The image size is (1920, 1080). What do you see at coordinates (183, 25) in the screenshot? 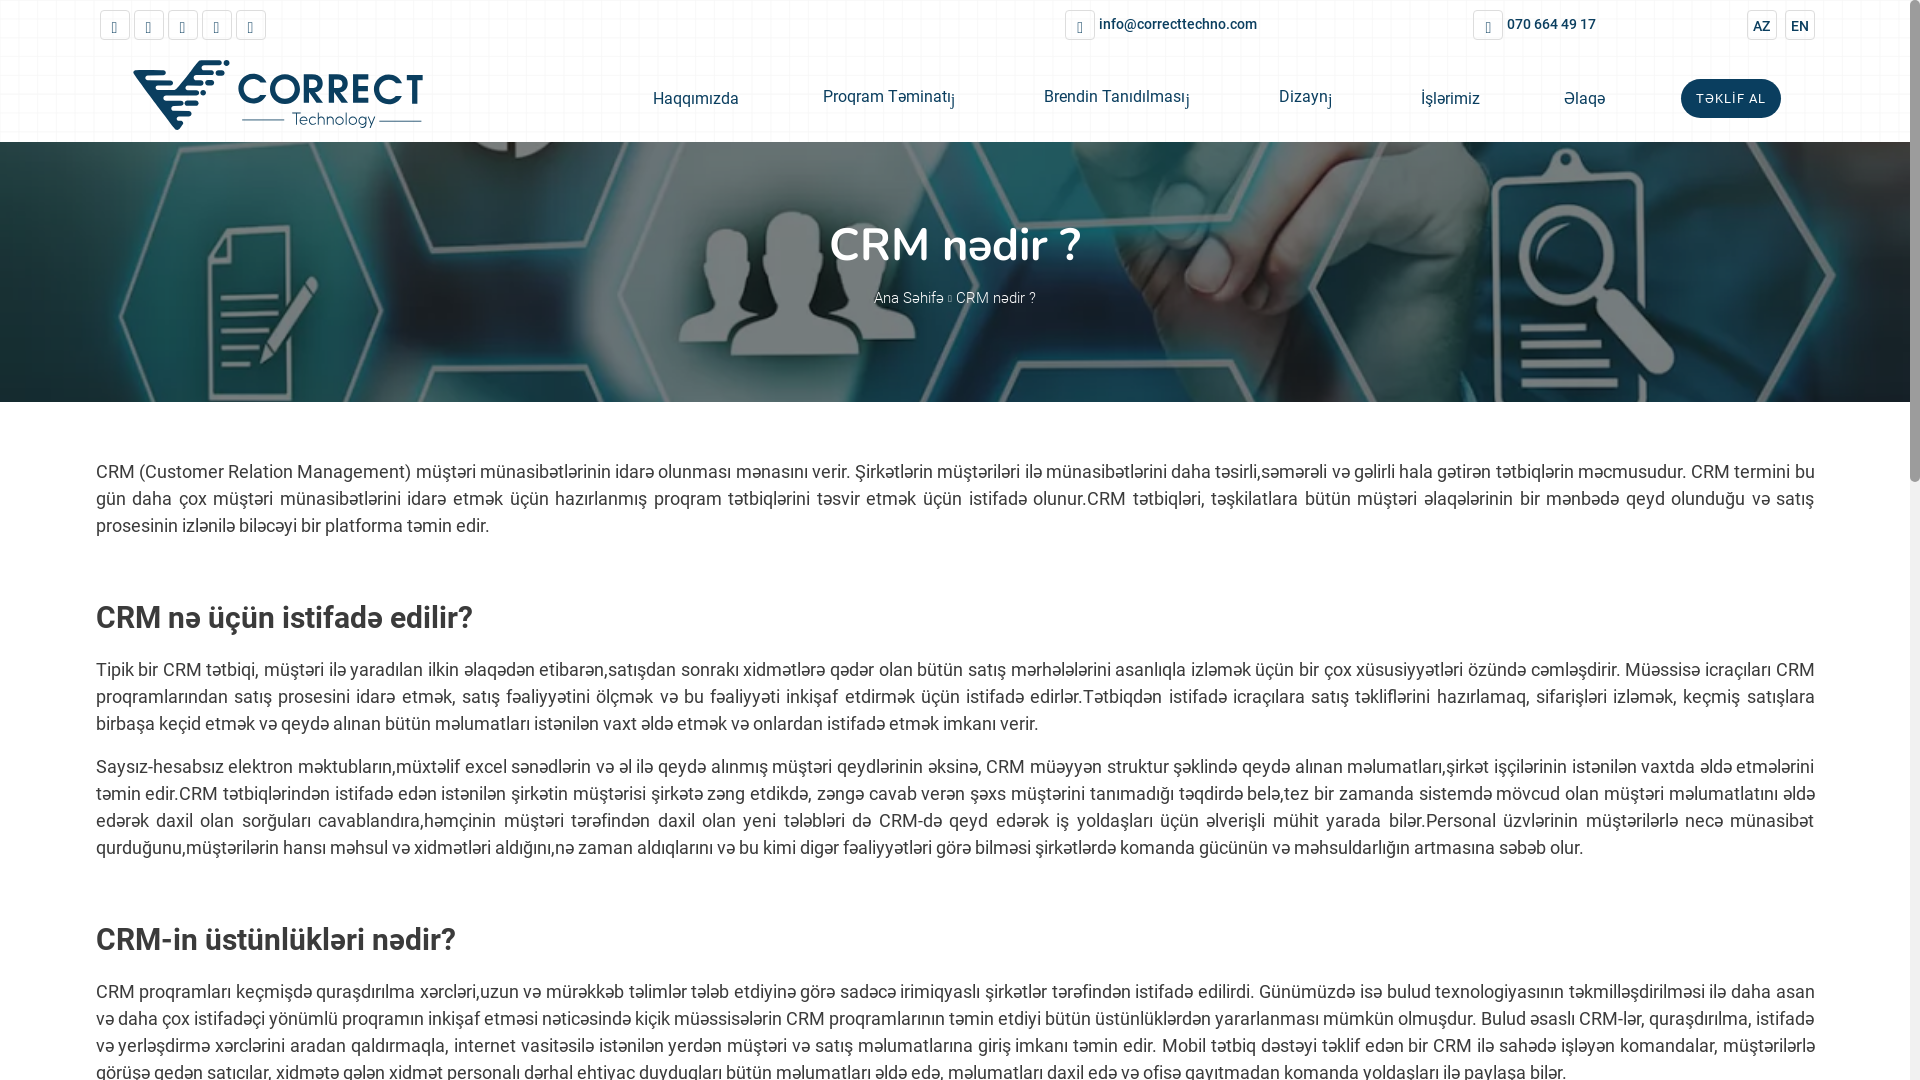
I see `Instagram` at bounding box center [183, 25].